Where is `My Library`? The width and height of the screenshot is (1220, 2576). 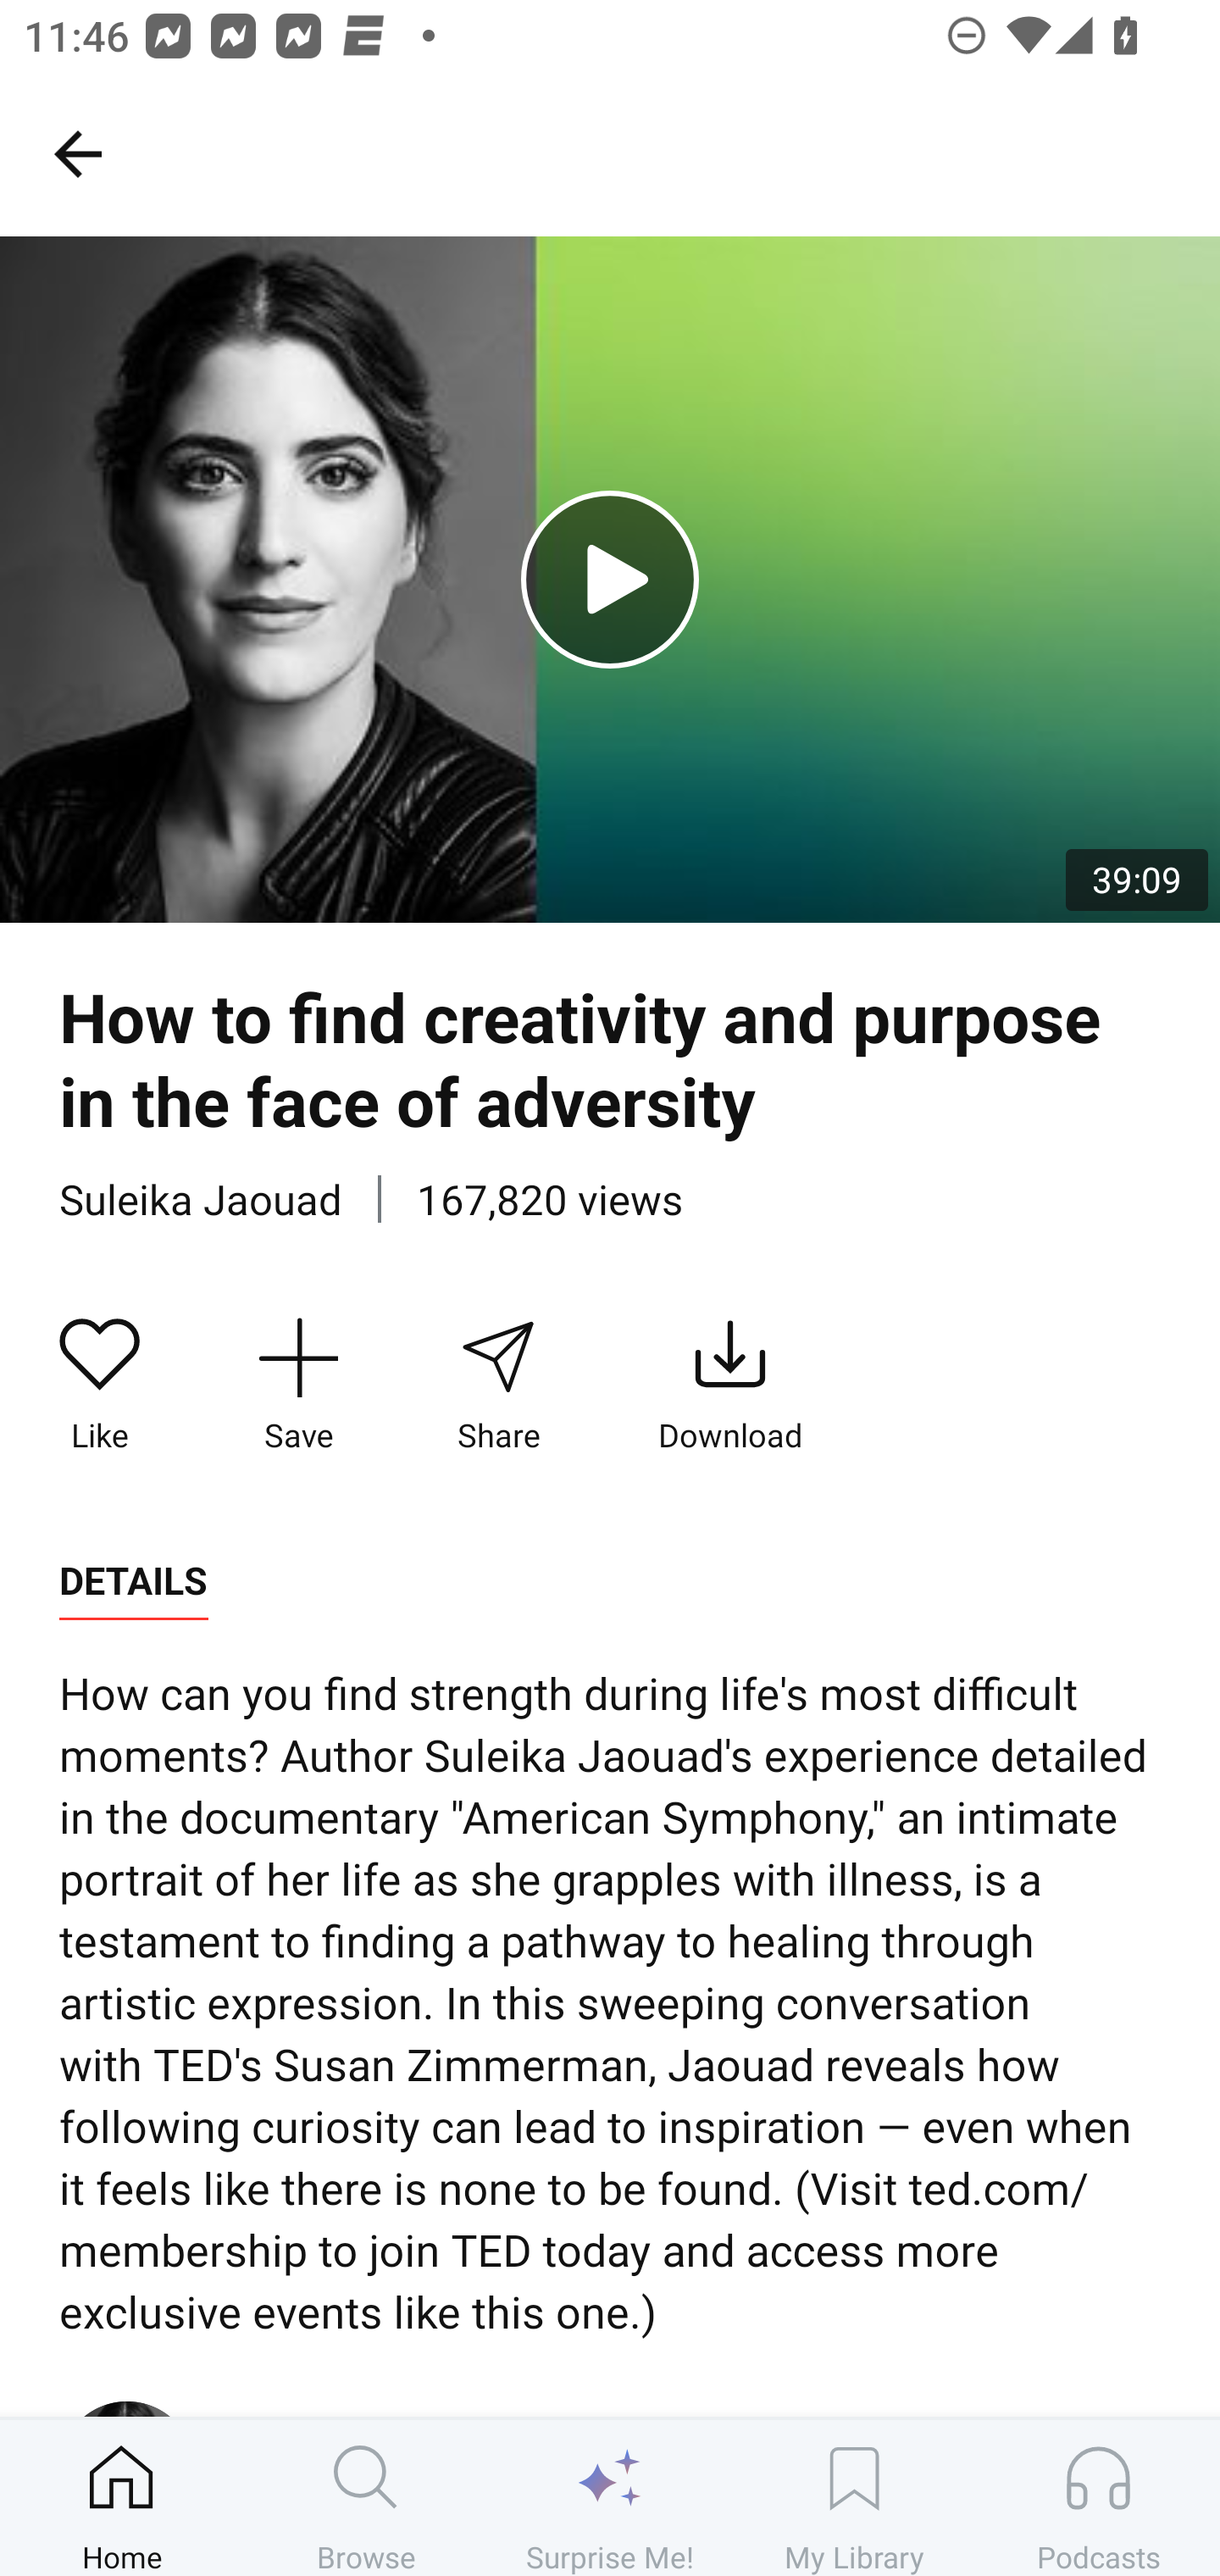
My Library is located at coordinates (854, 2497).